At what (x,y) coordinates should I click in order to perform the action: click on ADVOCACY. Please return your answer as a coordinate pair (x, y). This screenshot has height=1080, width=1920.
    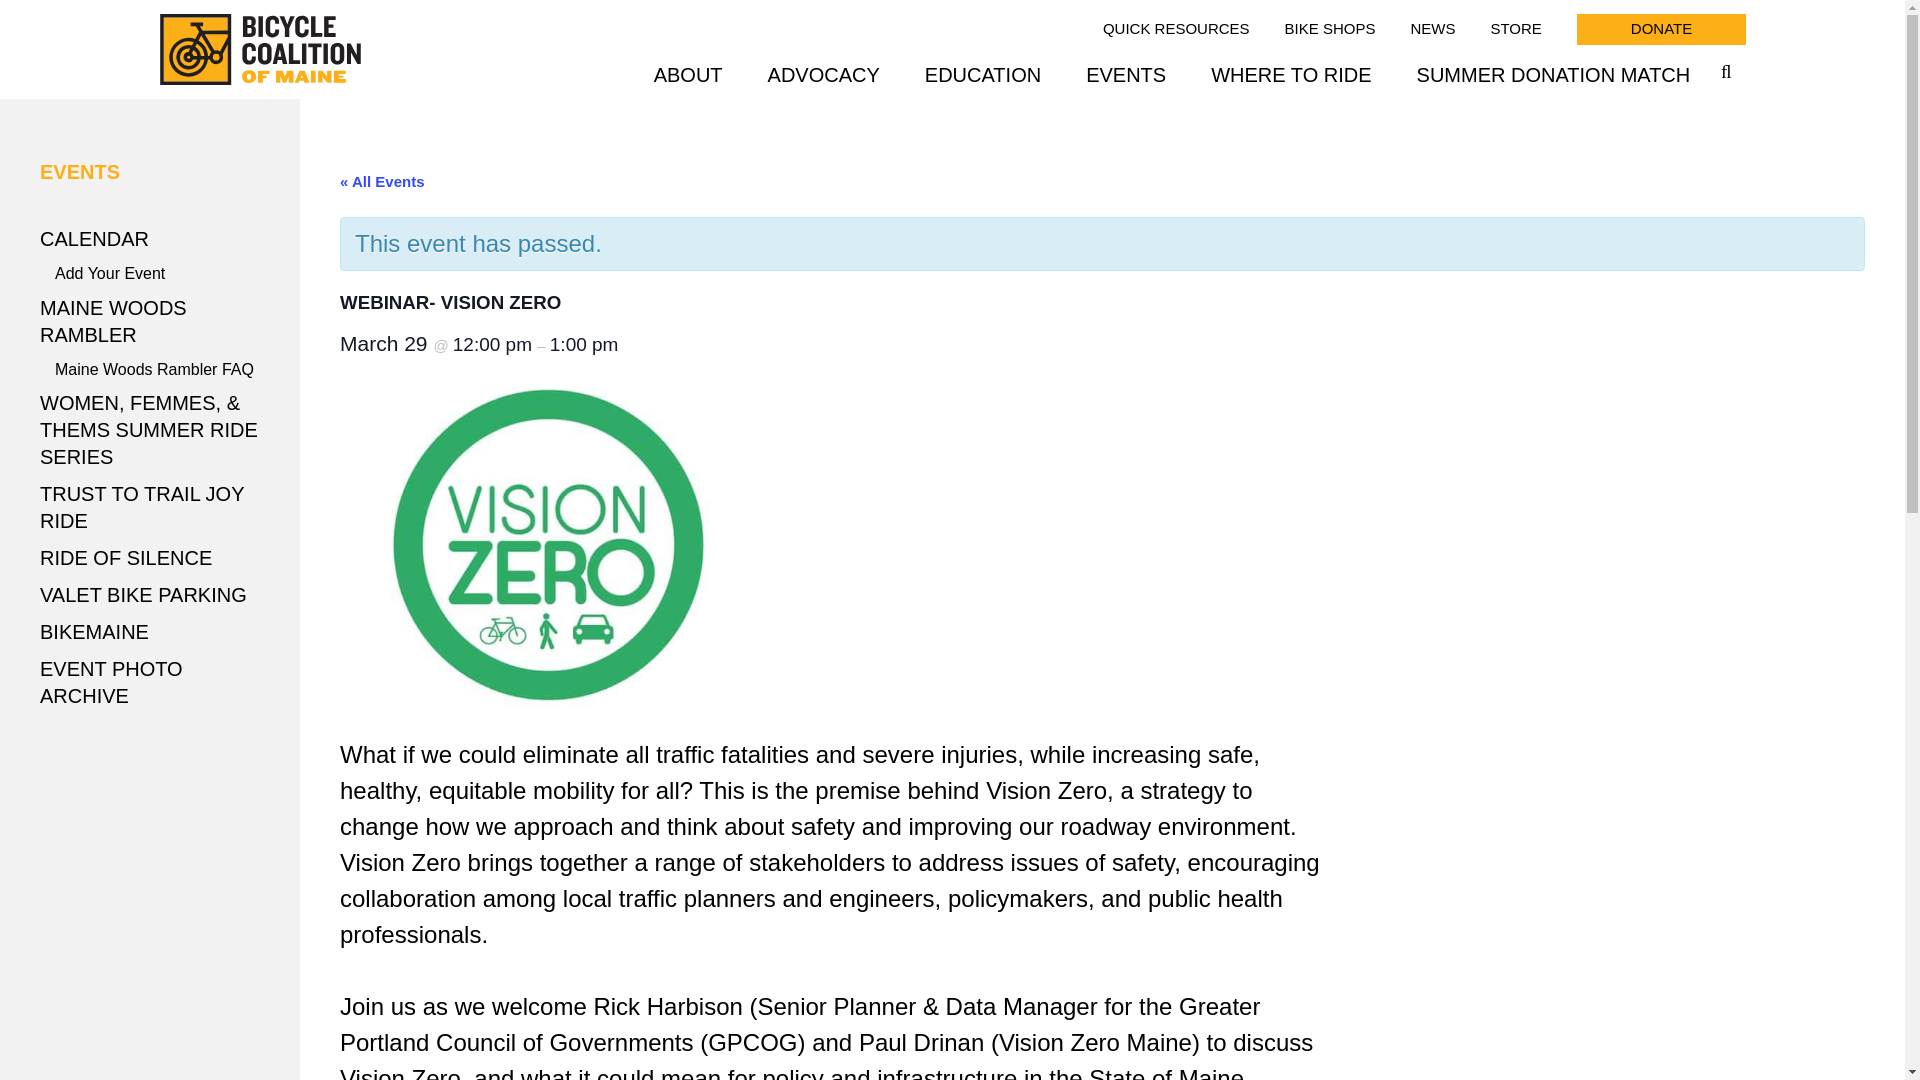
    Looking at the image, I should click on (824, 74).